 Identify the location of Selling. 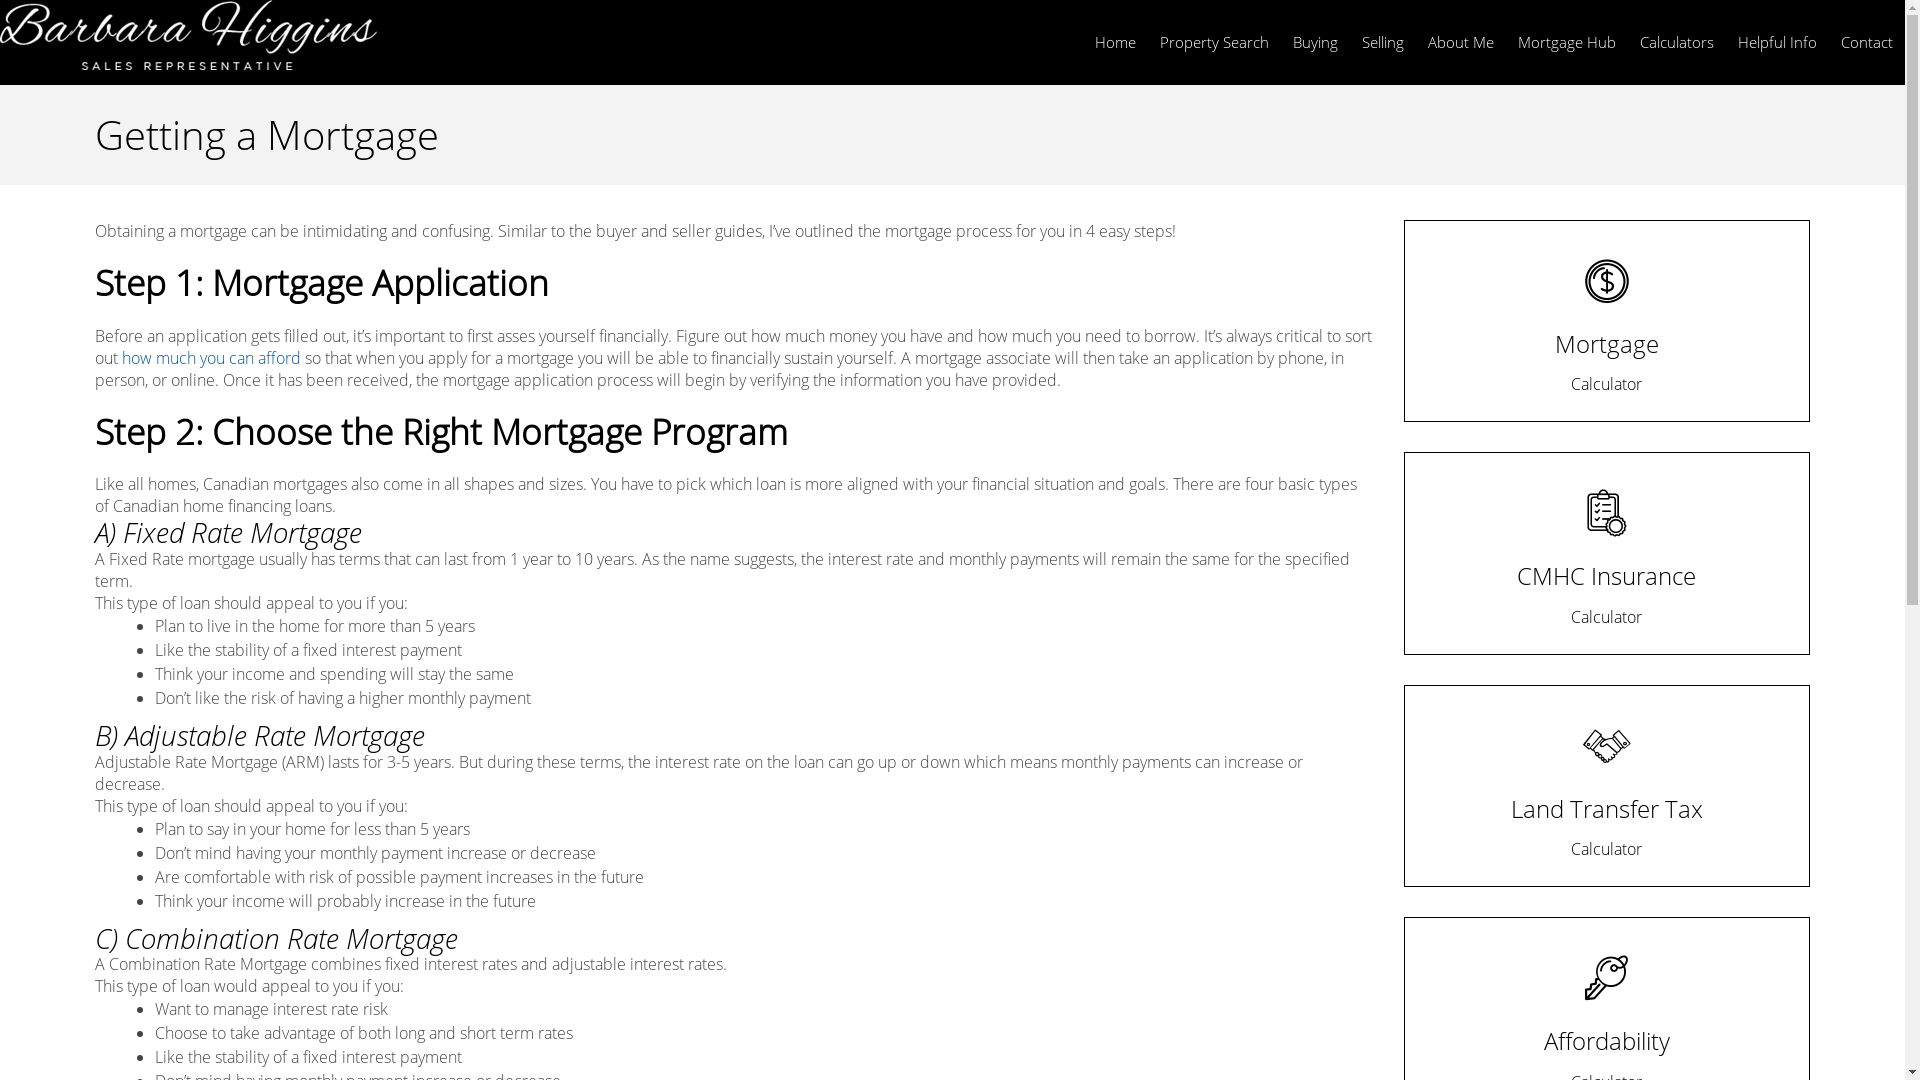
(1383, 42).